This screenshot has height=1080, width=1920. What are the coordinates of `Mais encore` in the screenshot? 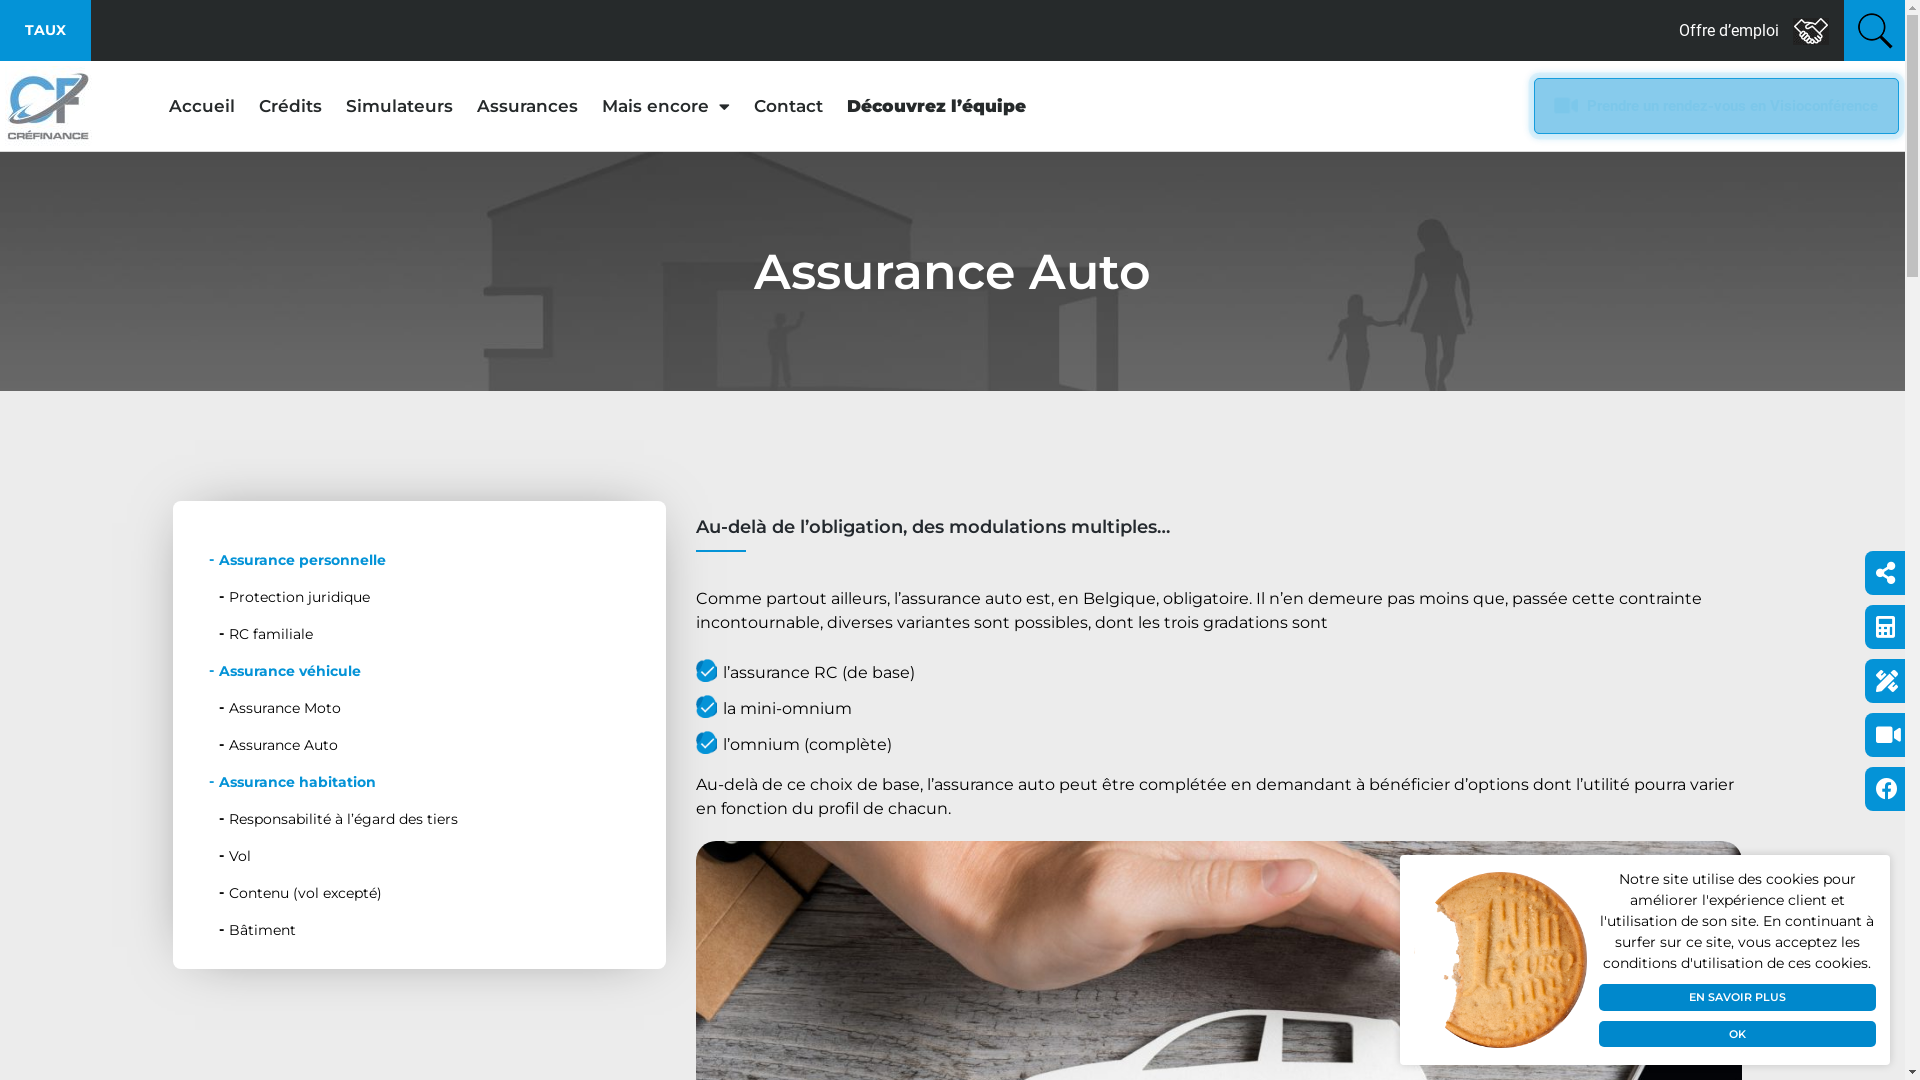 It's located at (666, 106).